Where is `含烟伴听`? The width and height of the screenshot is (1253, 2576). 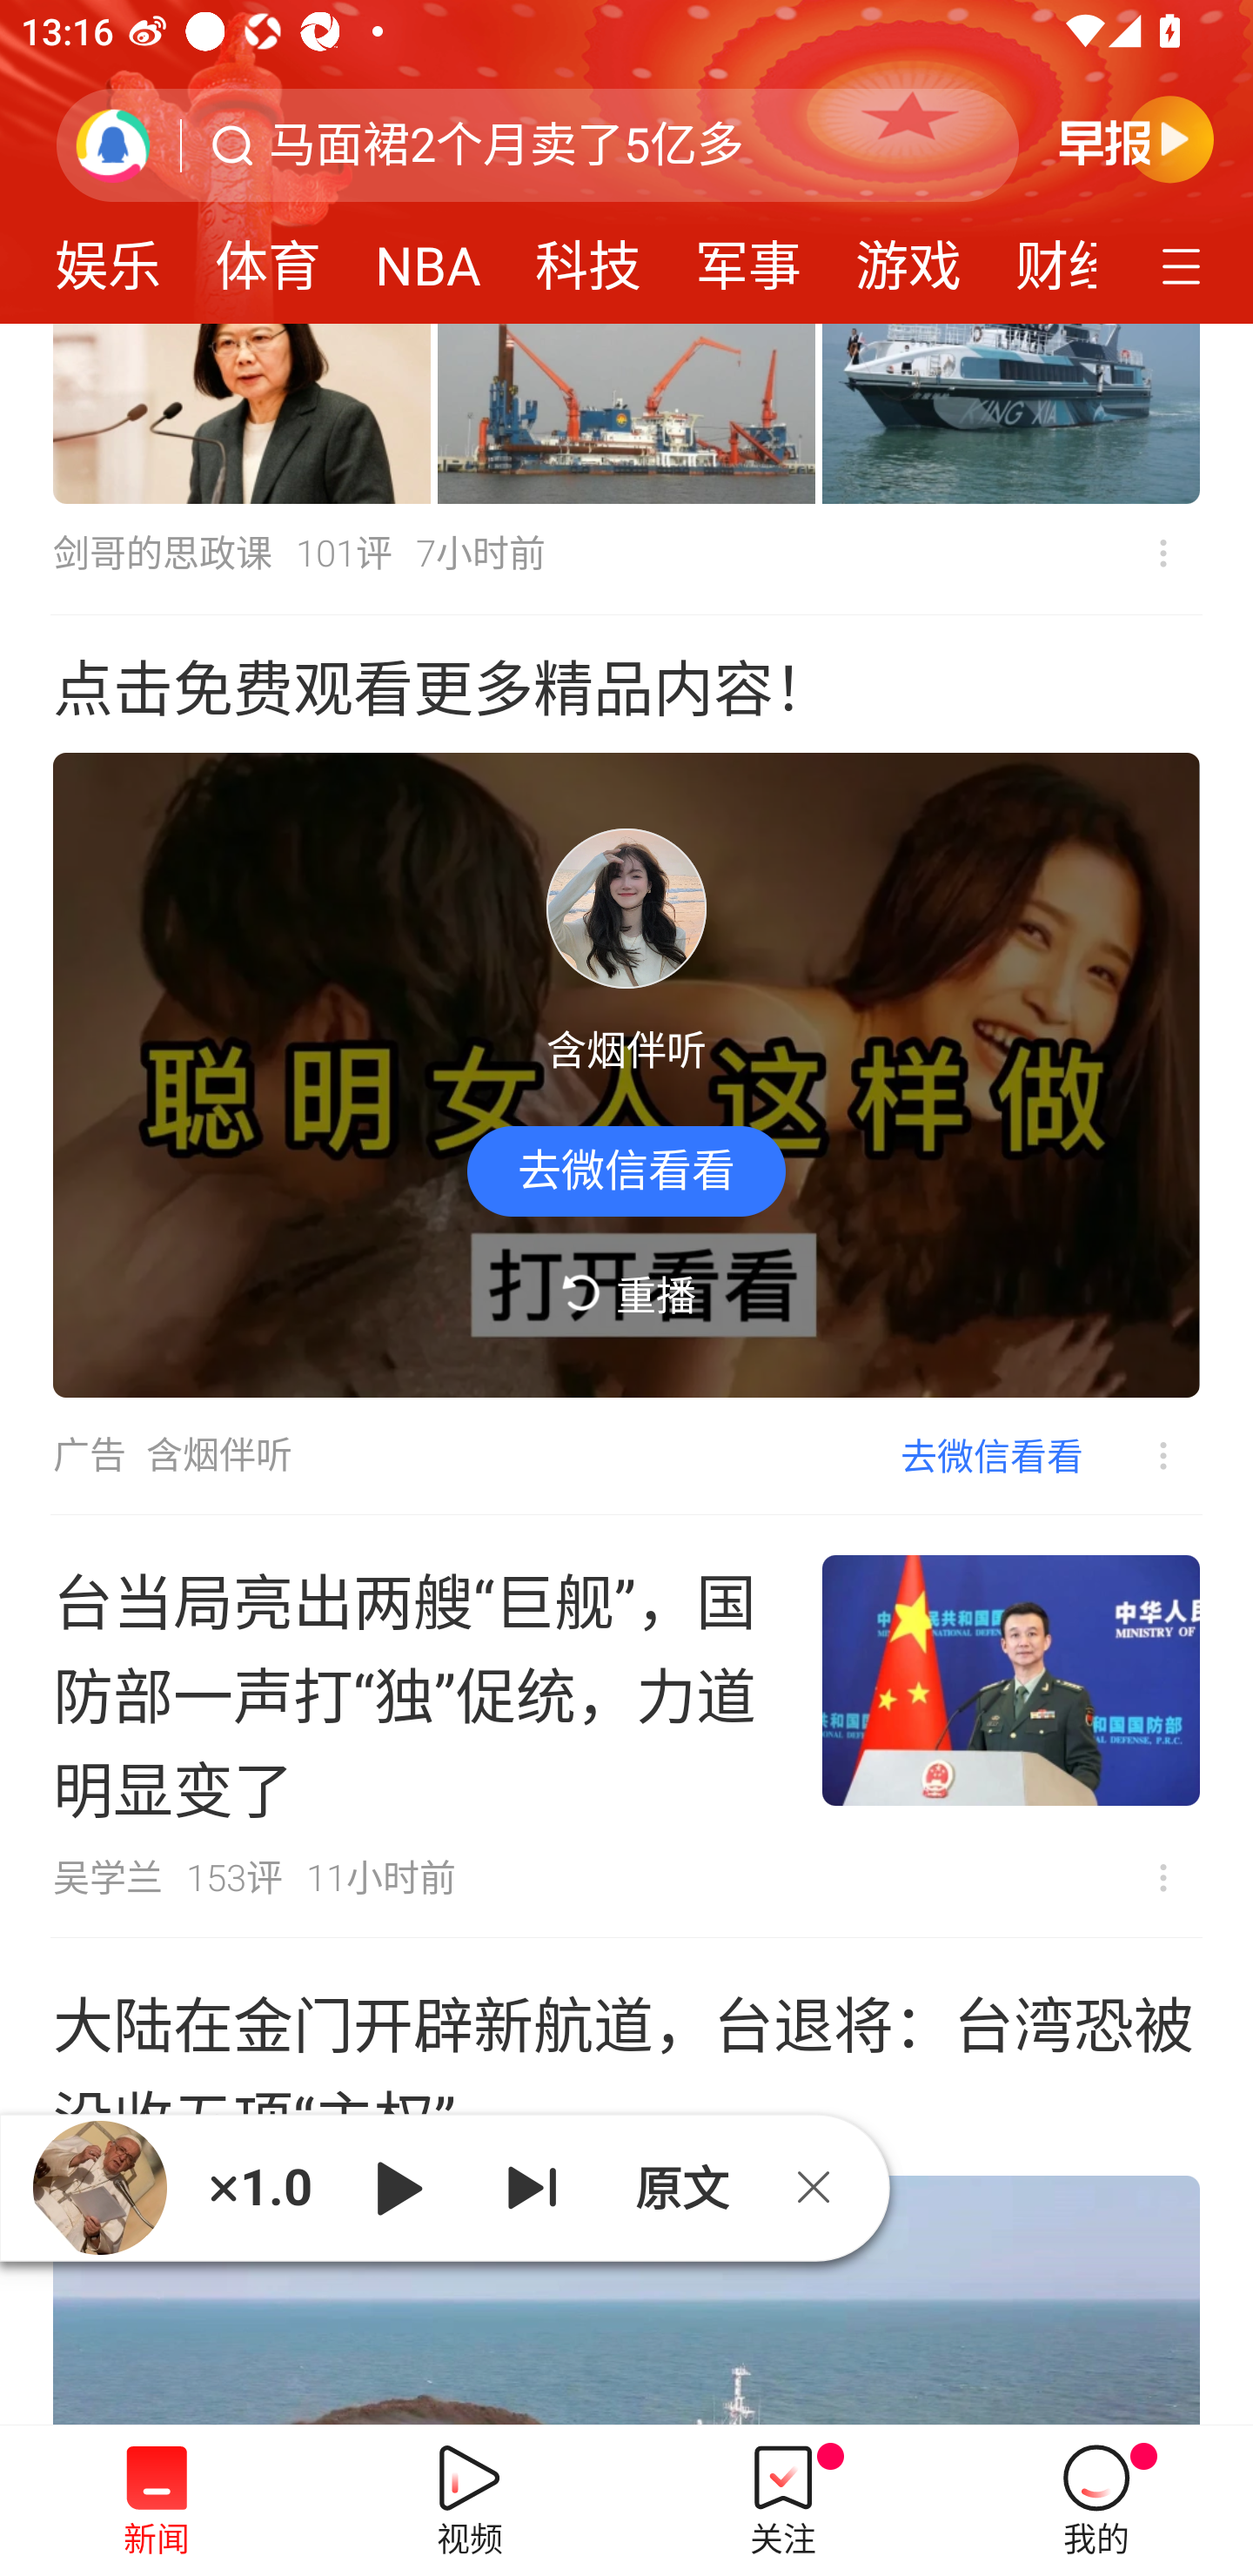 含烟伴听 is located at coordinates (219, 1455).